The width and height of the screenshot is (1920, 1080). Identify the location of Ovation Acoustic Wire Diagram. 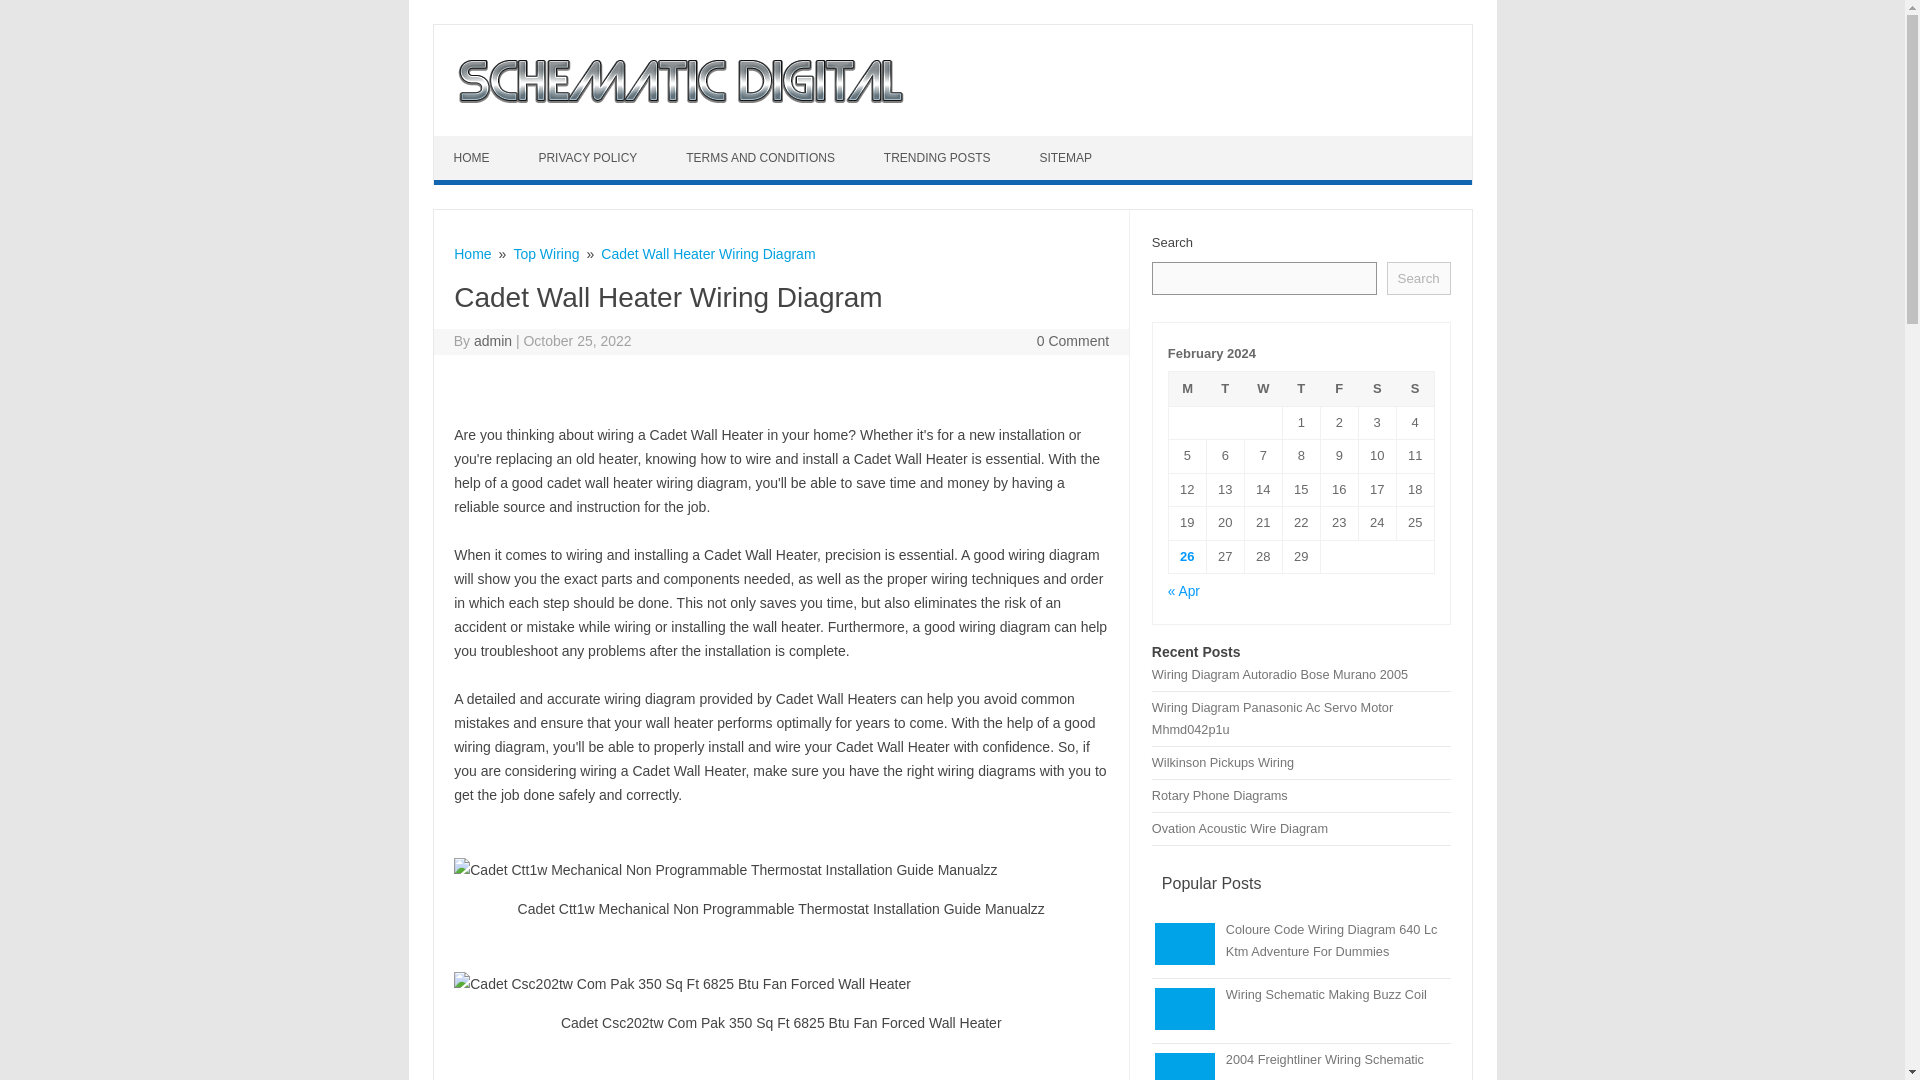
(1240, 828).